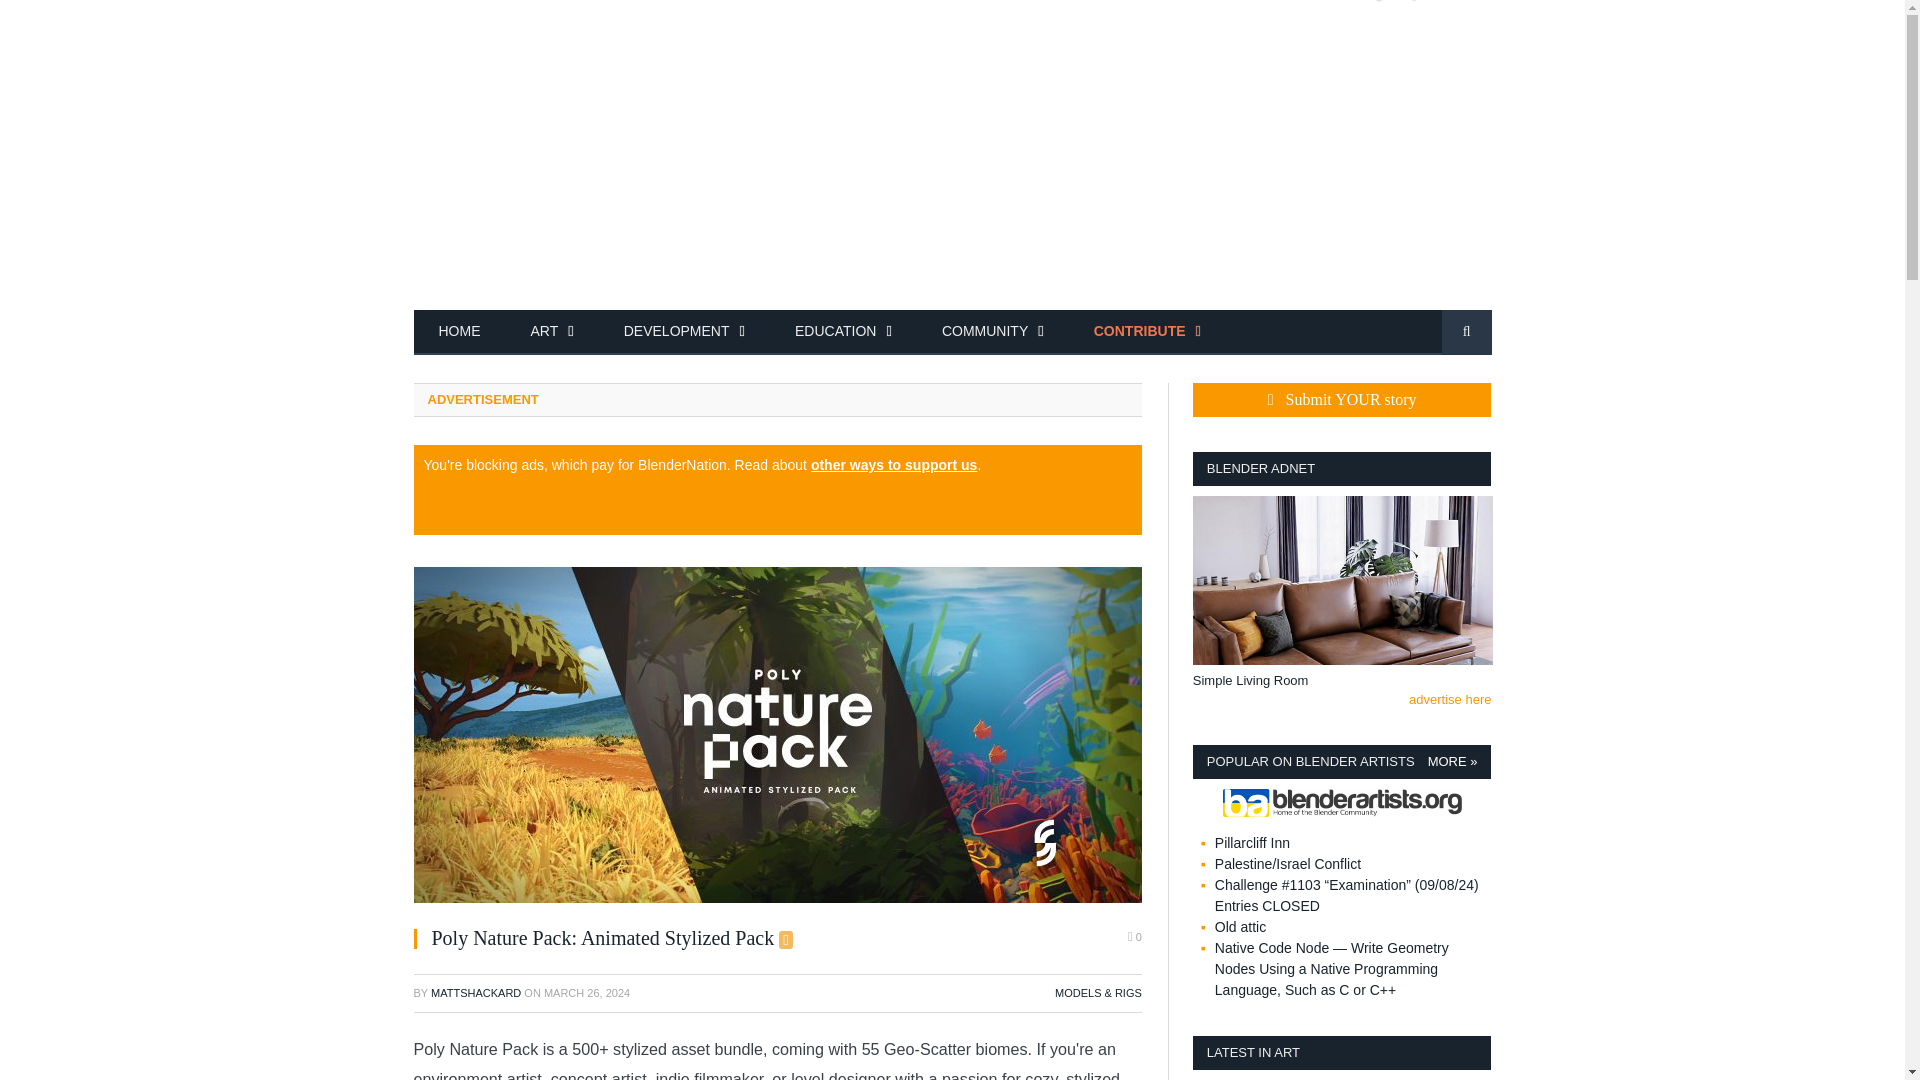  I want to click on Posts by MattShackard, so click(475, 993).